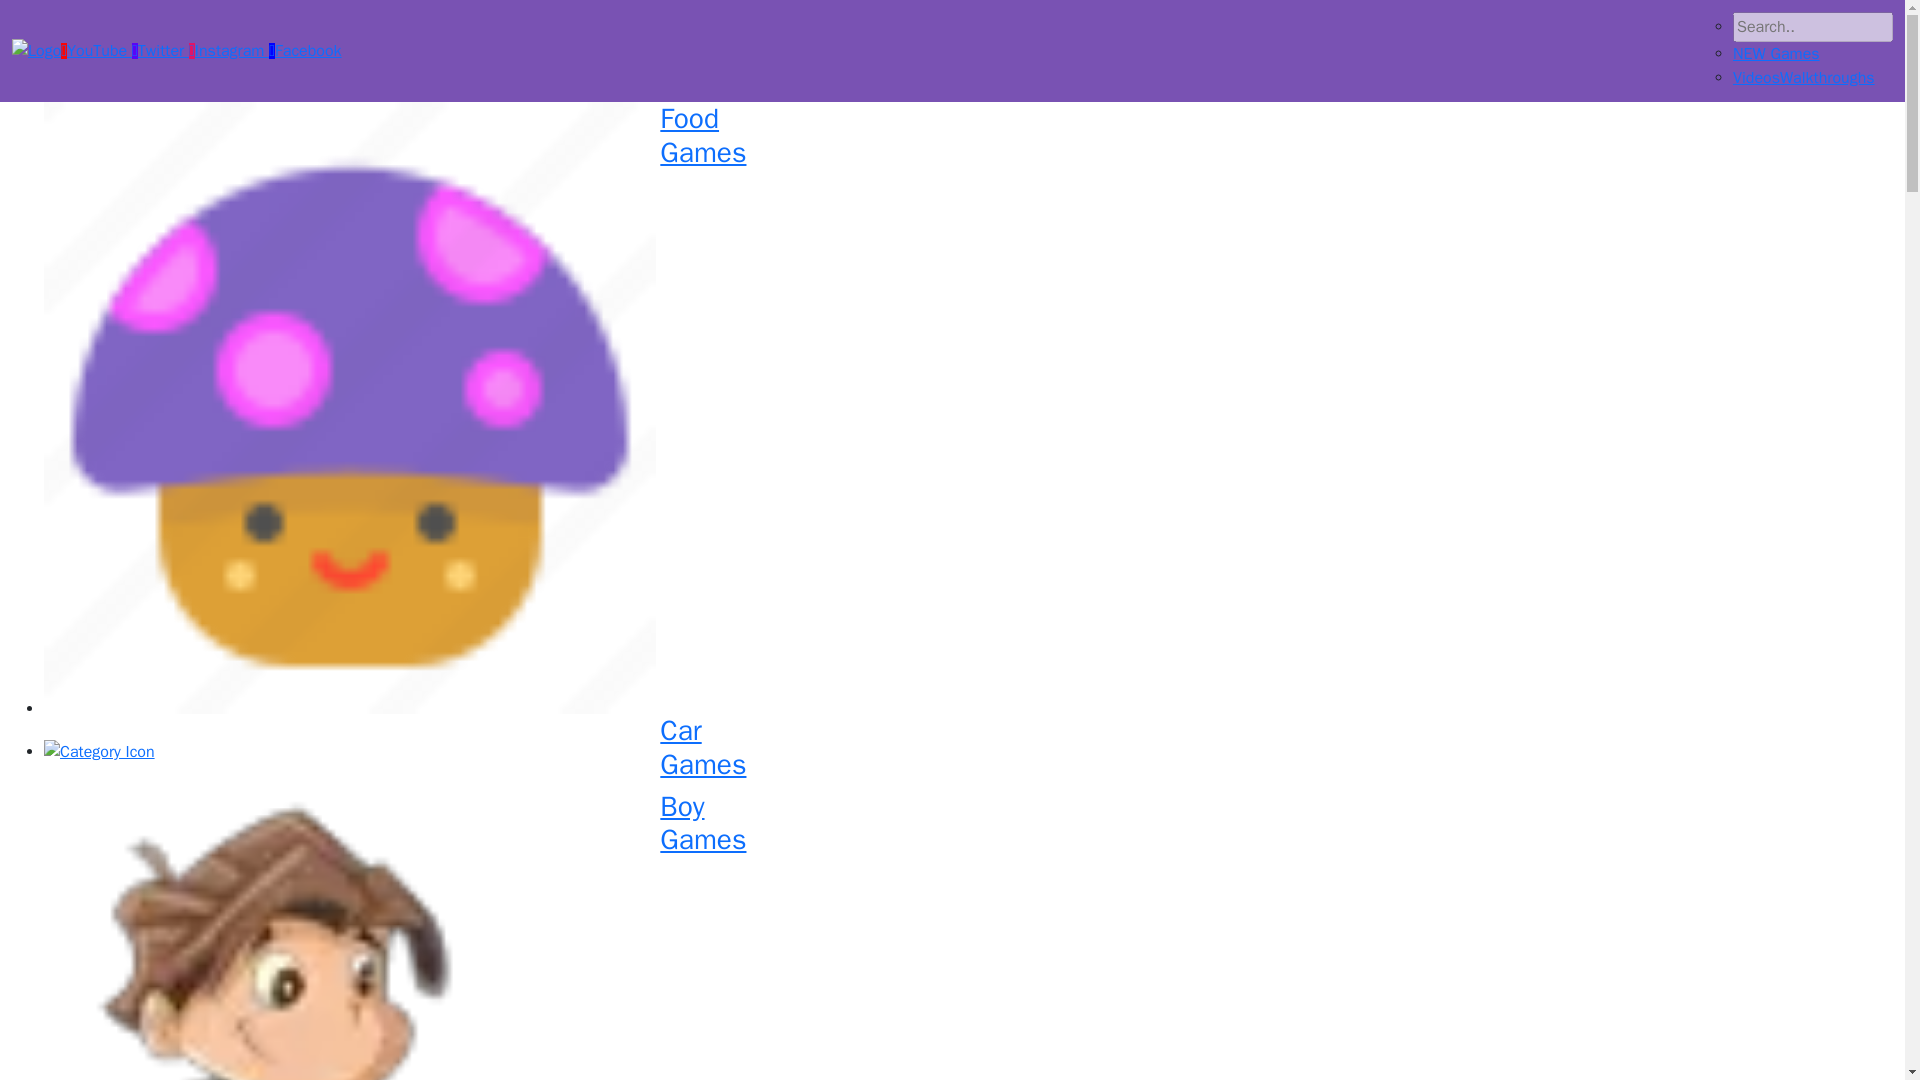  I want to click on YouTube, so click(96, 50).